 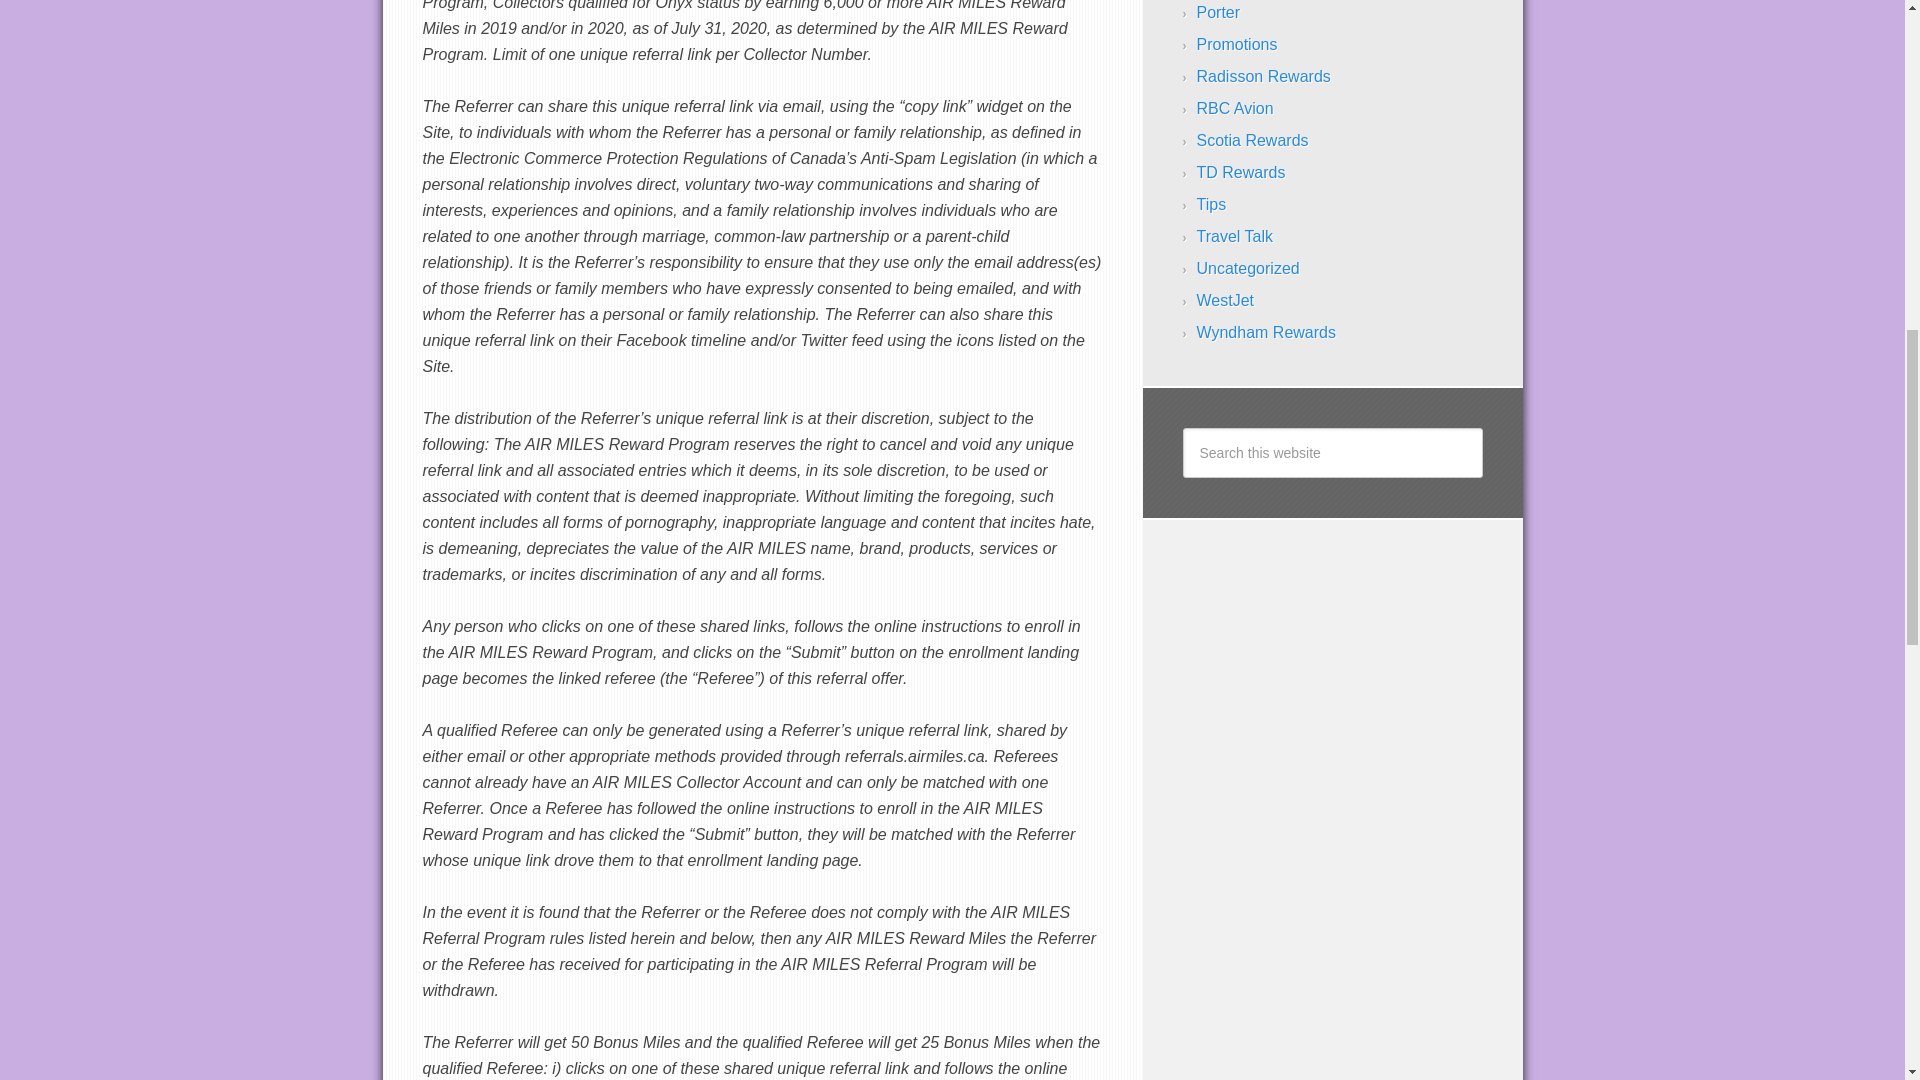 I want to click on Porter, so click(x=1218, y=12).